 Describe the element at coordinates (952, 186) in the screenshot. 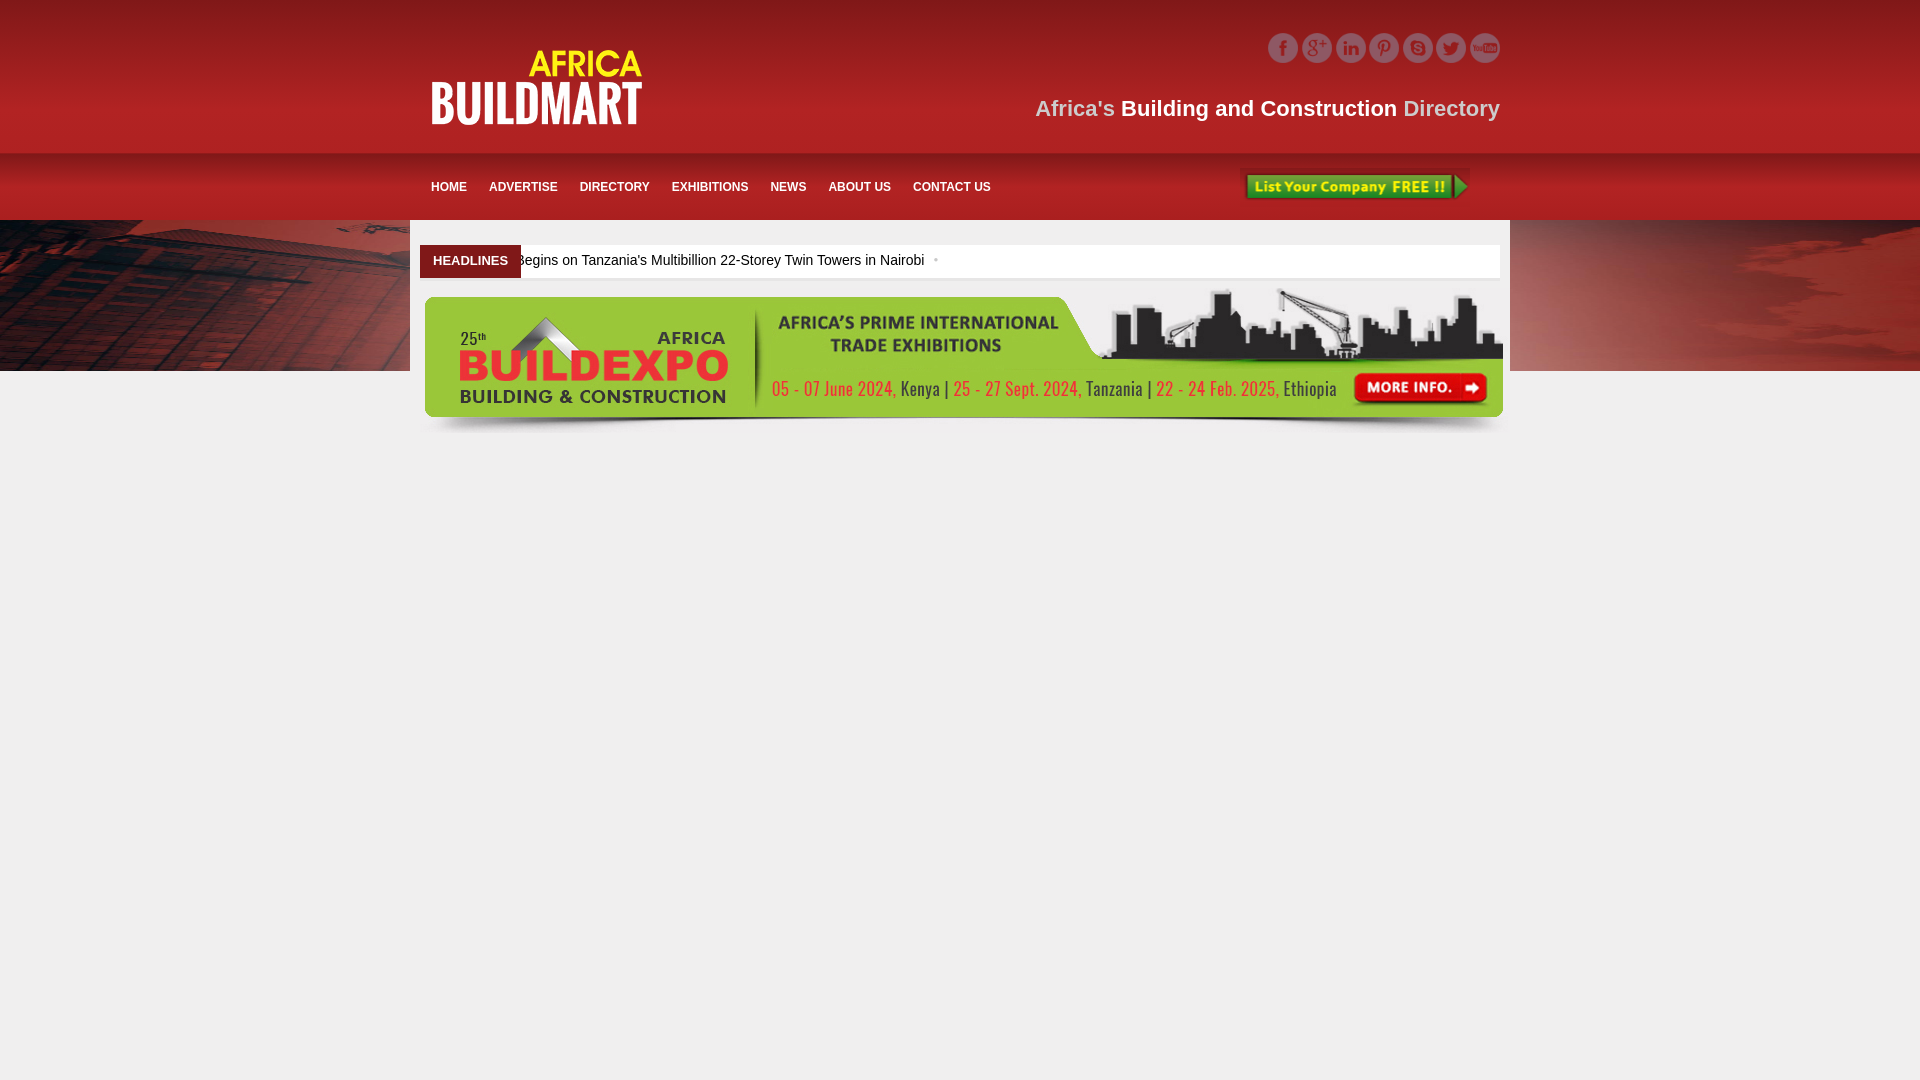

I see `CONTACT US` at that location.